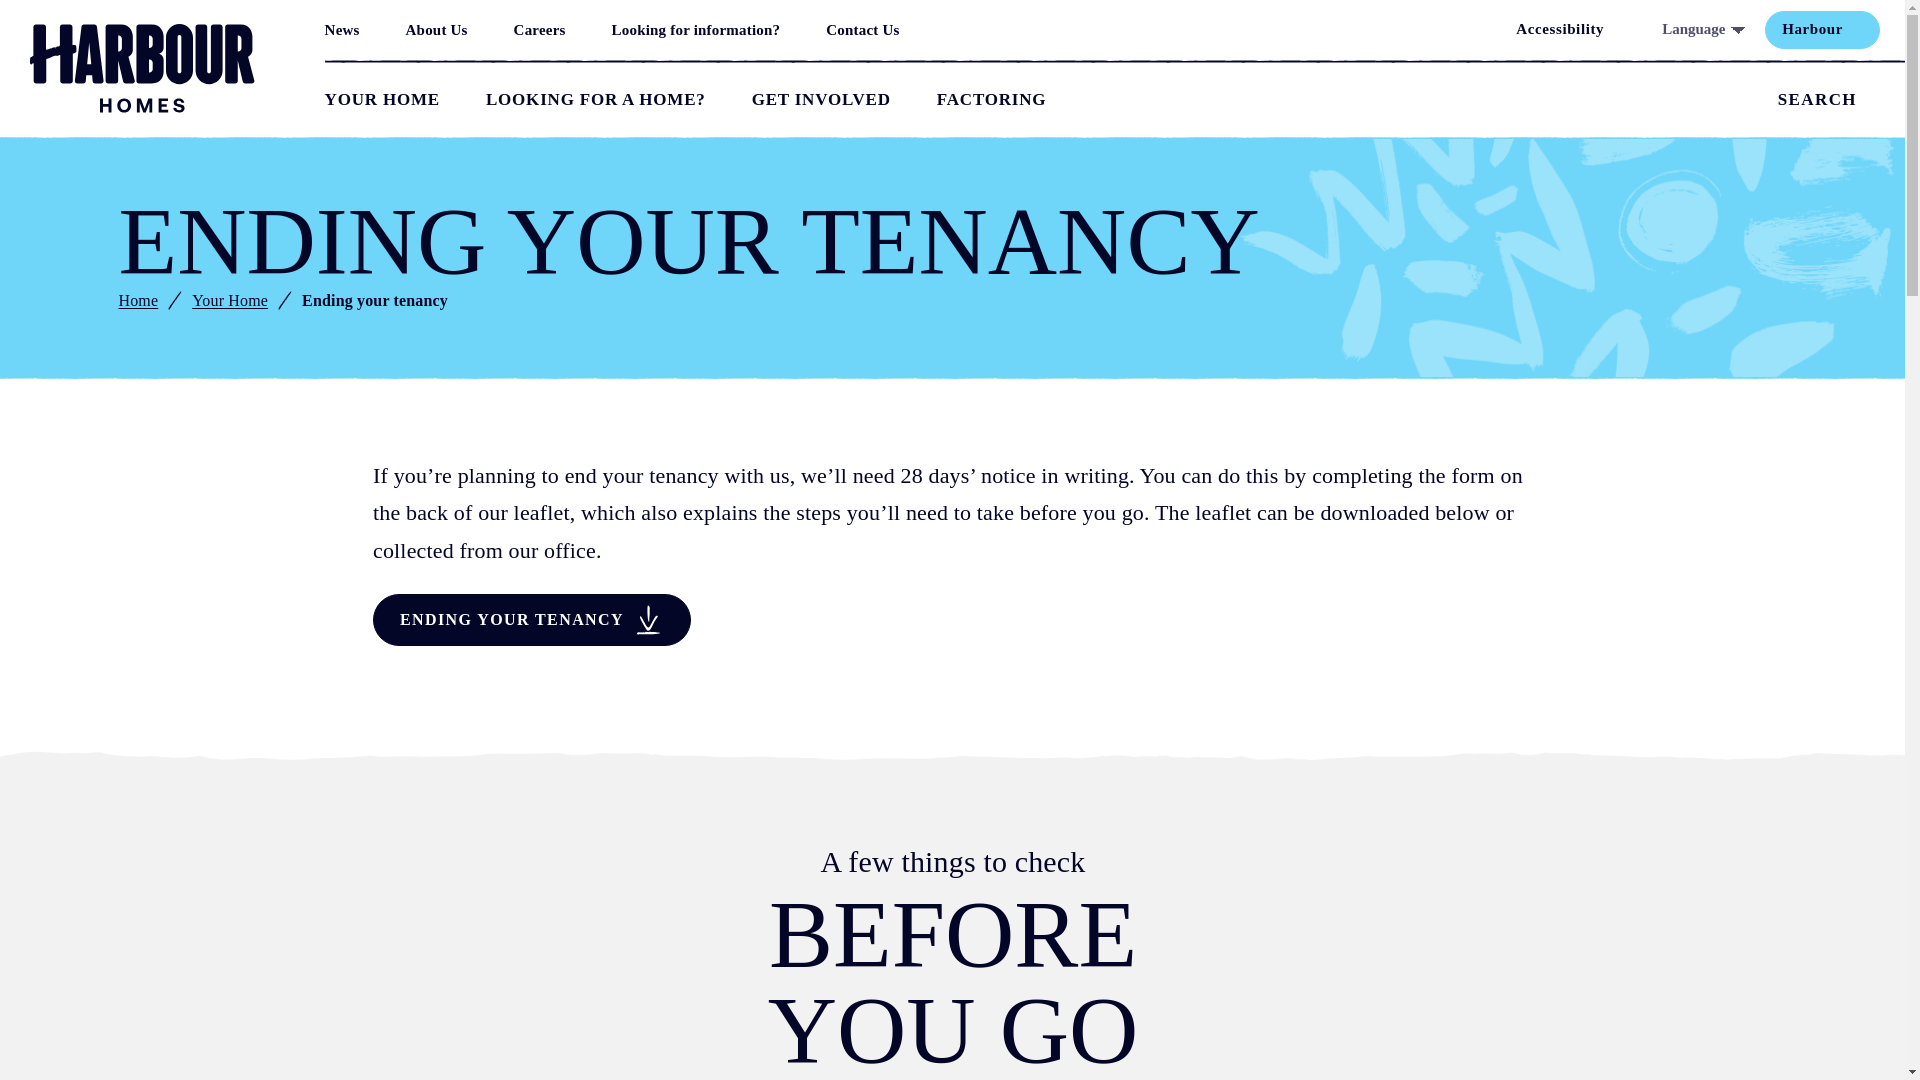 This screenshot has height=1080, width=1920. What do you see at coordinates (1828, 100) in the screenshot?
I see `SEARCH` at bounding box center [1828, 100].